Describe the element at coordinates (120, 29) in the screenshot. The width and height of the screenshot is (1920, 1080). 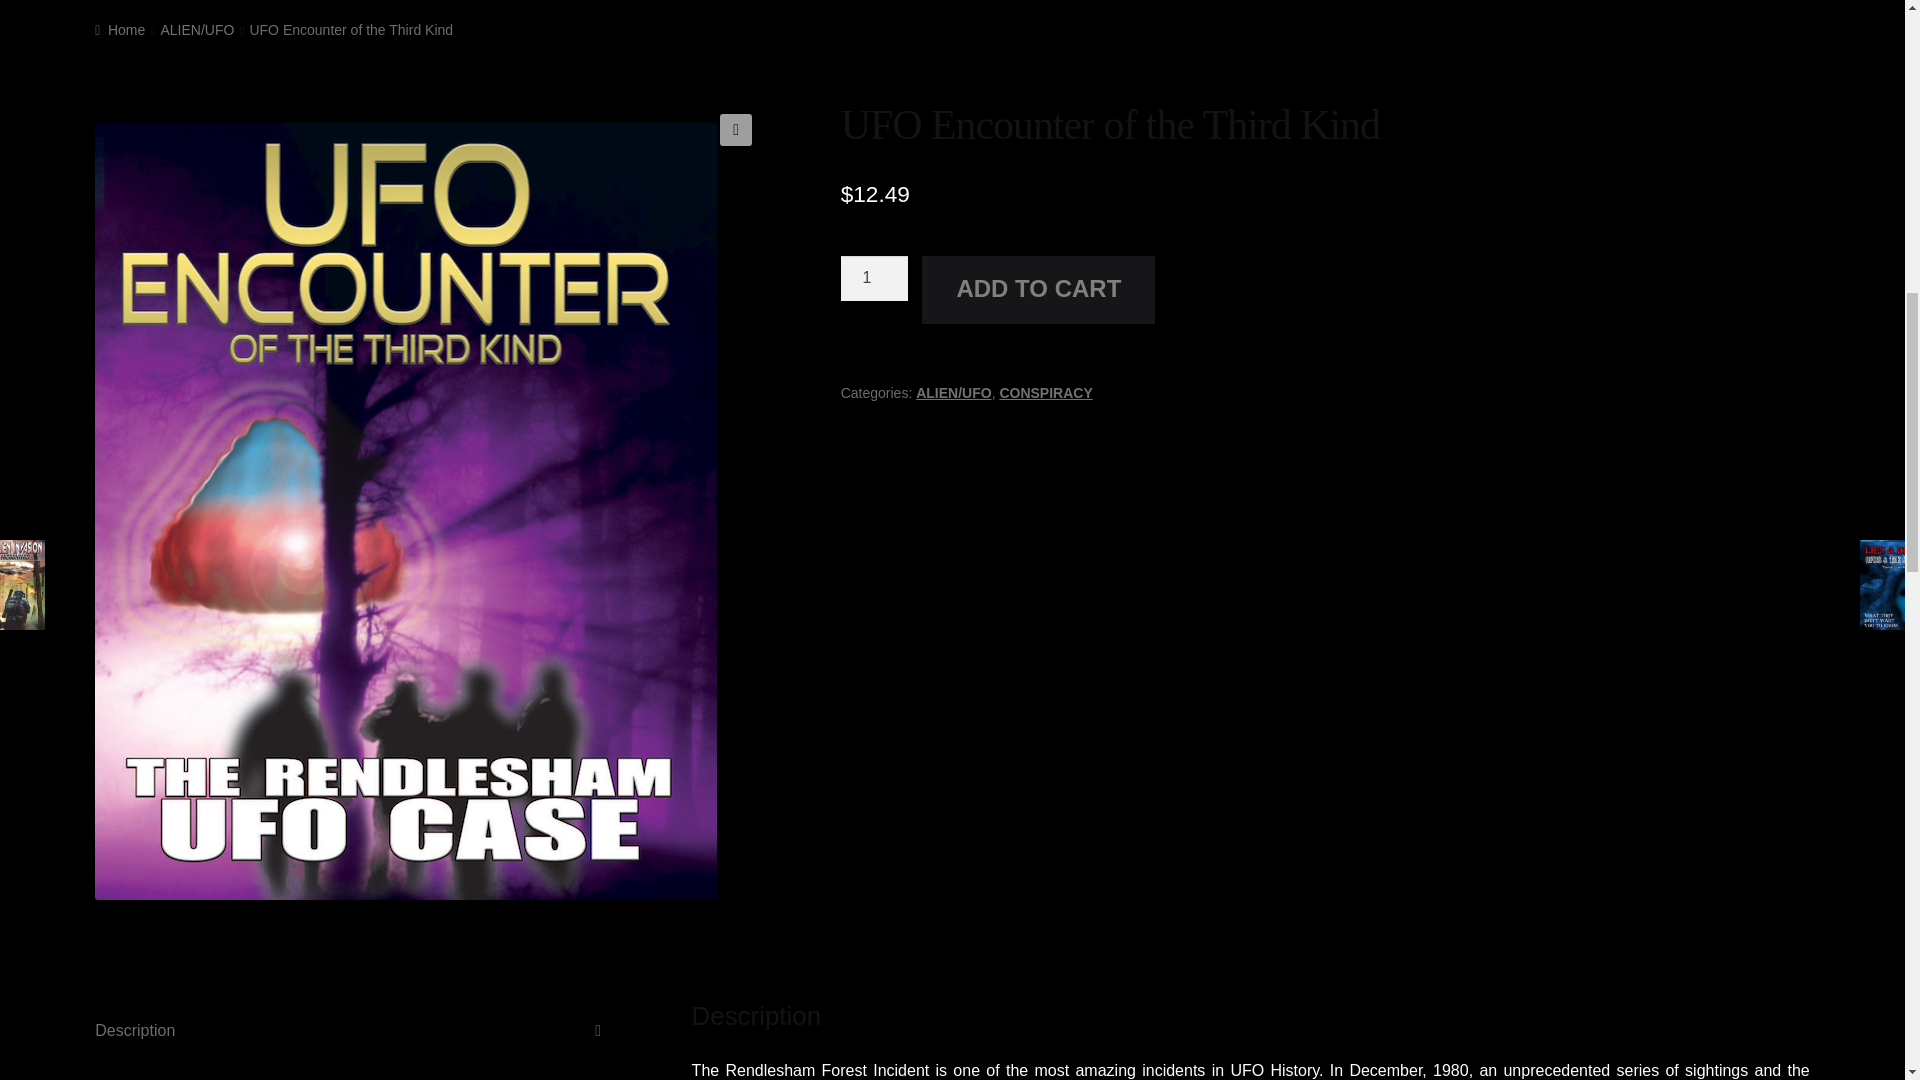
I see `Home` at that location.